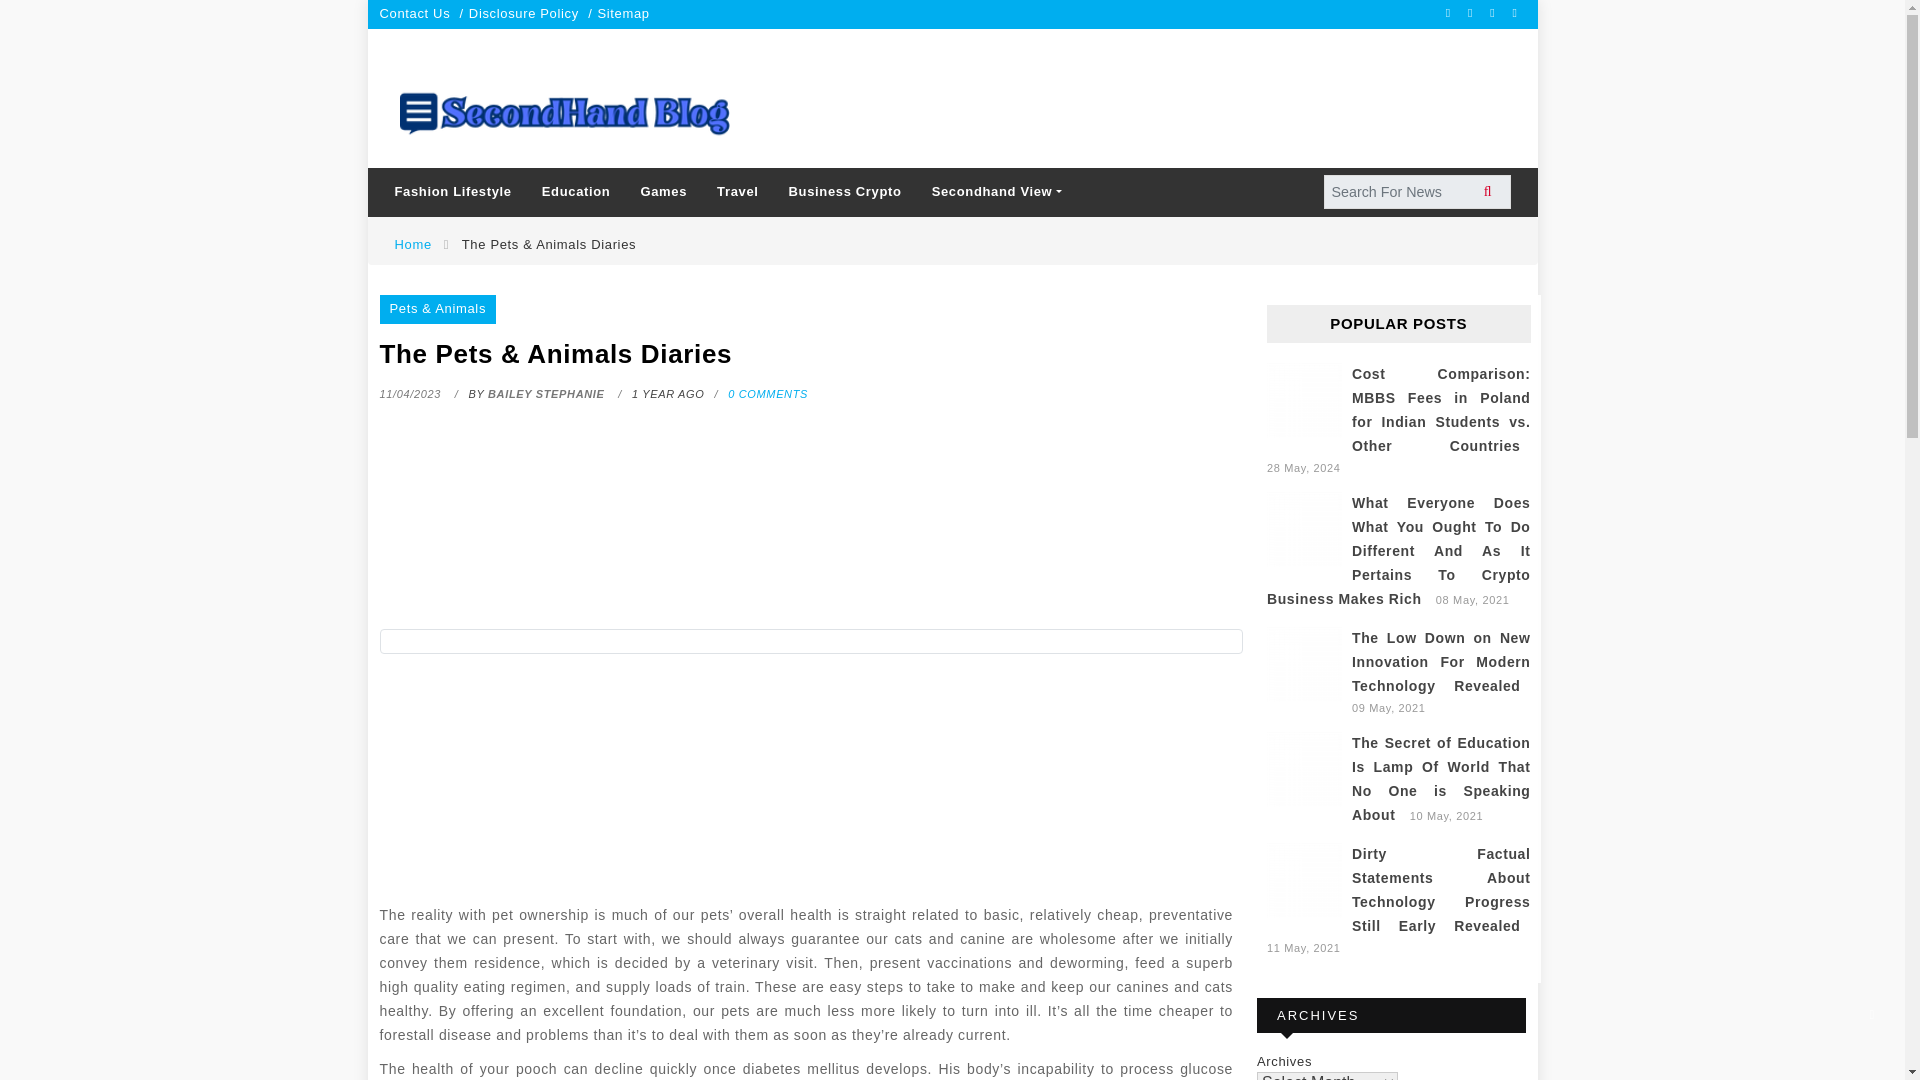 The width and height of the screenshot is (1920, 1080). What do you see at coordinates (453, 192) in the screenshot?
I see `Fashion Lifestyle` at bounding box center [453, 192].